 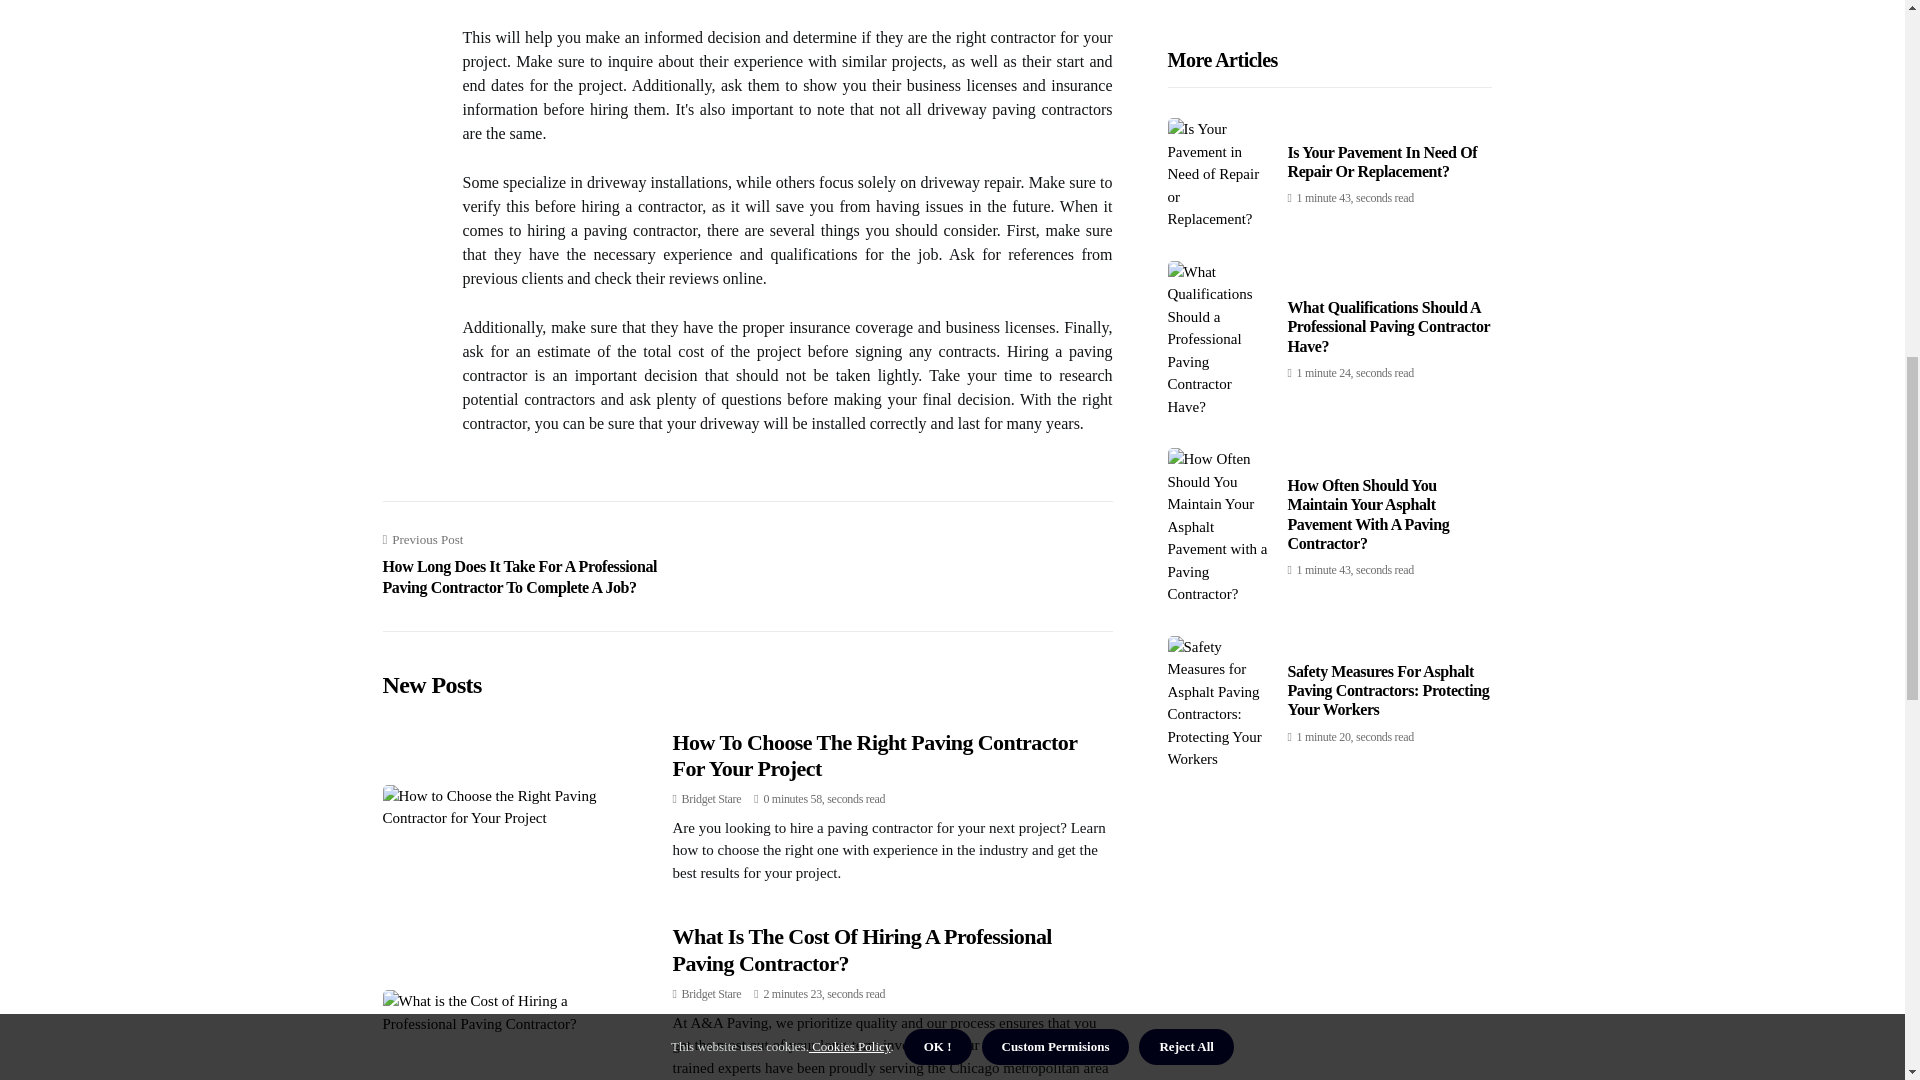 What do you see at coordinates (711, 798) in the screenshot?
I see `Bridget Stare` at bounding box center [711, 798].